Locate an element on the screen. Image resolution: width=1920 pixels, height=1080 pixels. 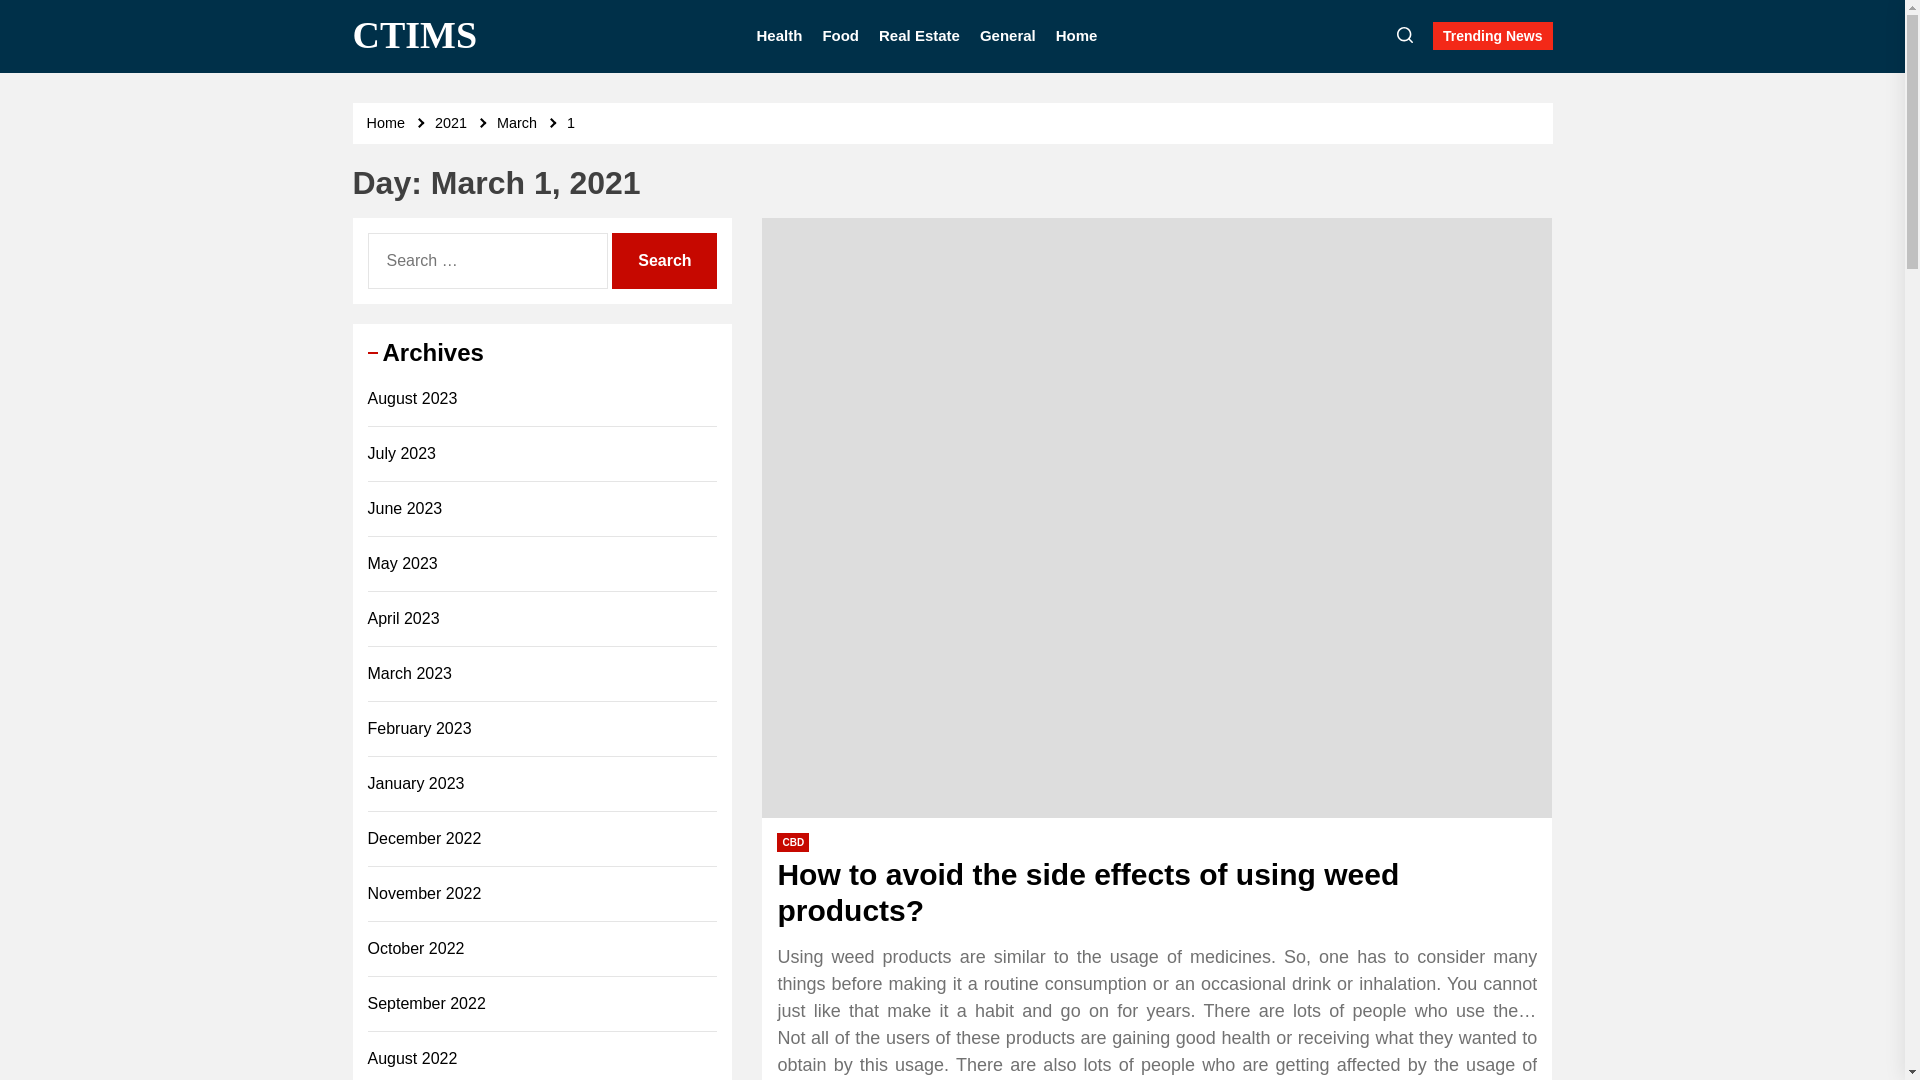
Search is located at coordinates (664, 260).